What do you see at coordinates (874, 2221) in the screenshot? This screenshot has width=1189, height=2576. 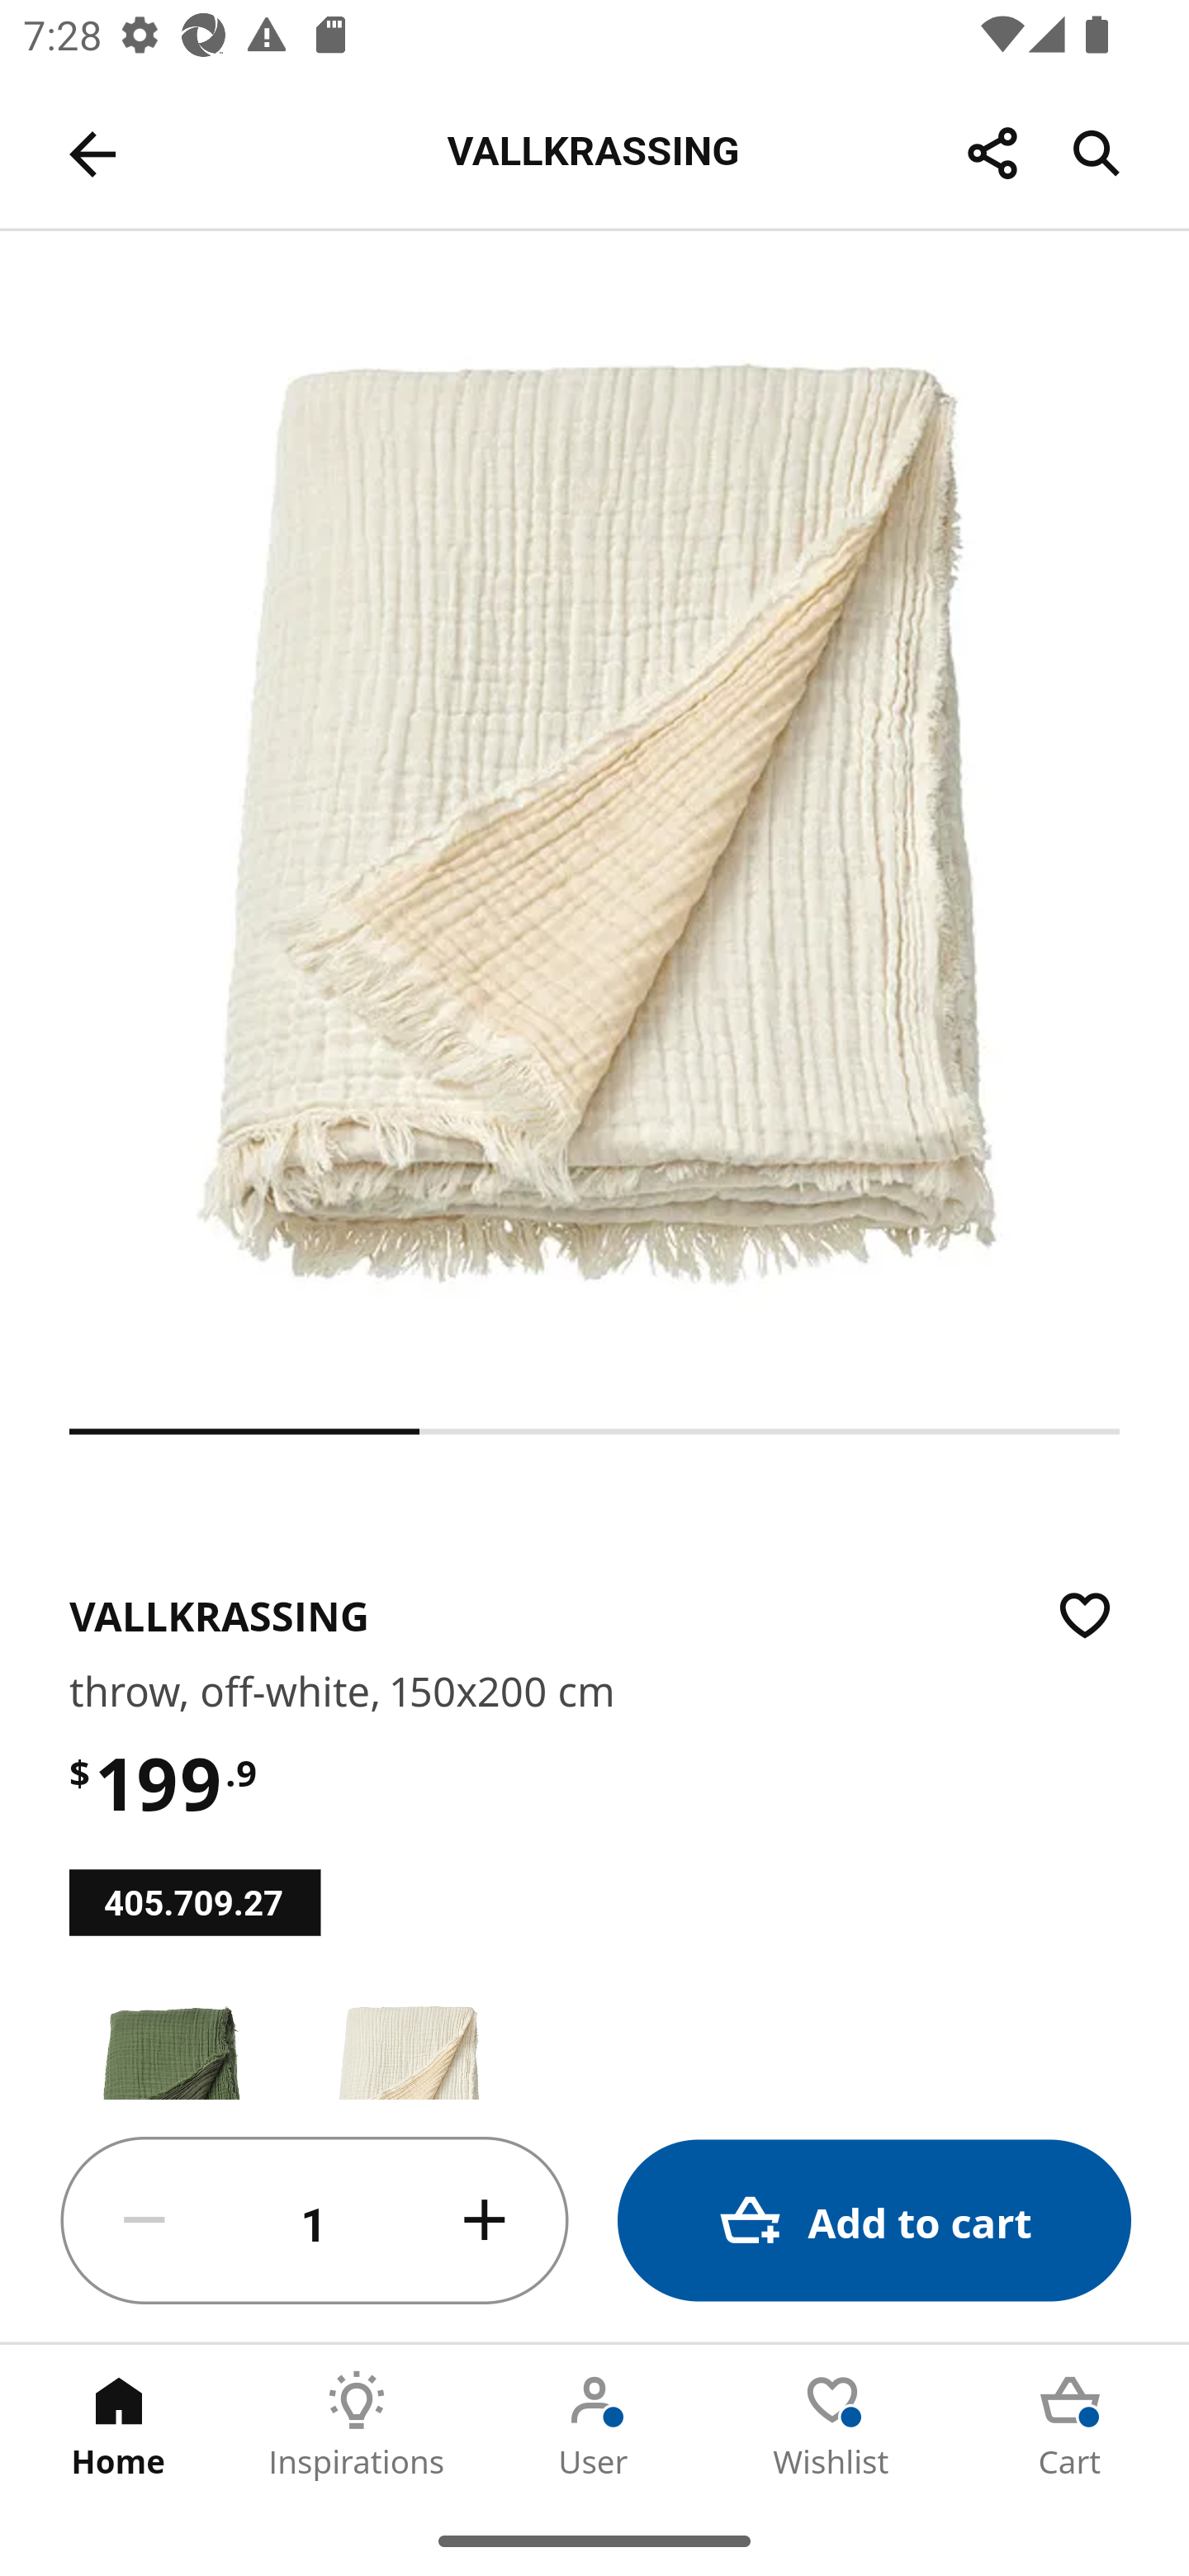 I see `Add to cart` at bounding box center [874, 2221].